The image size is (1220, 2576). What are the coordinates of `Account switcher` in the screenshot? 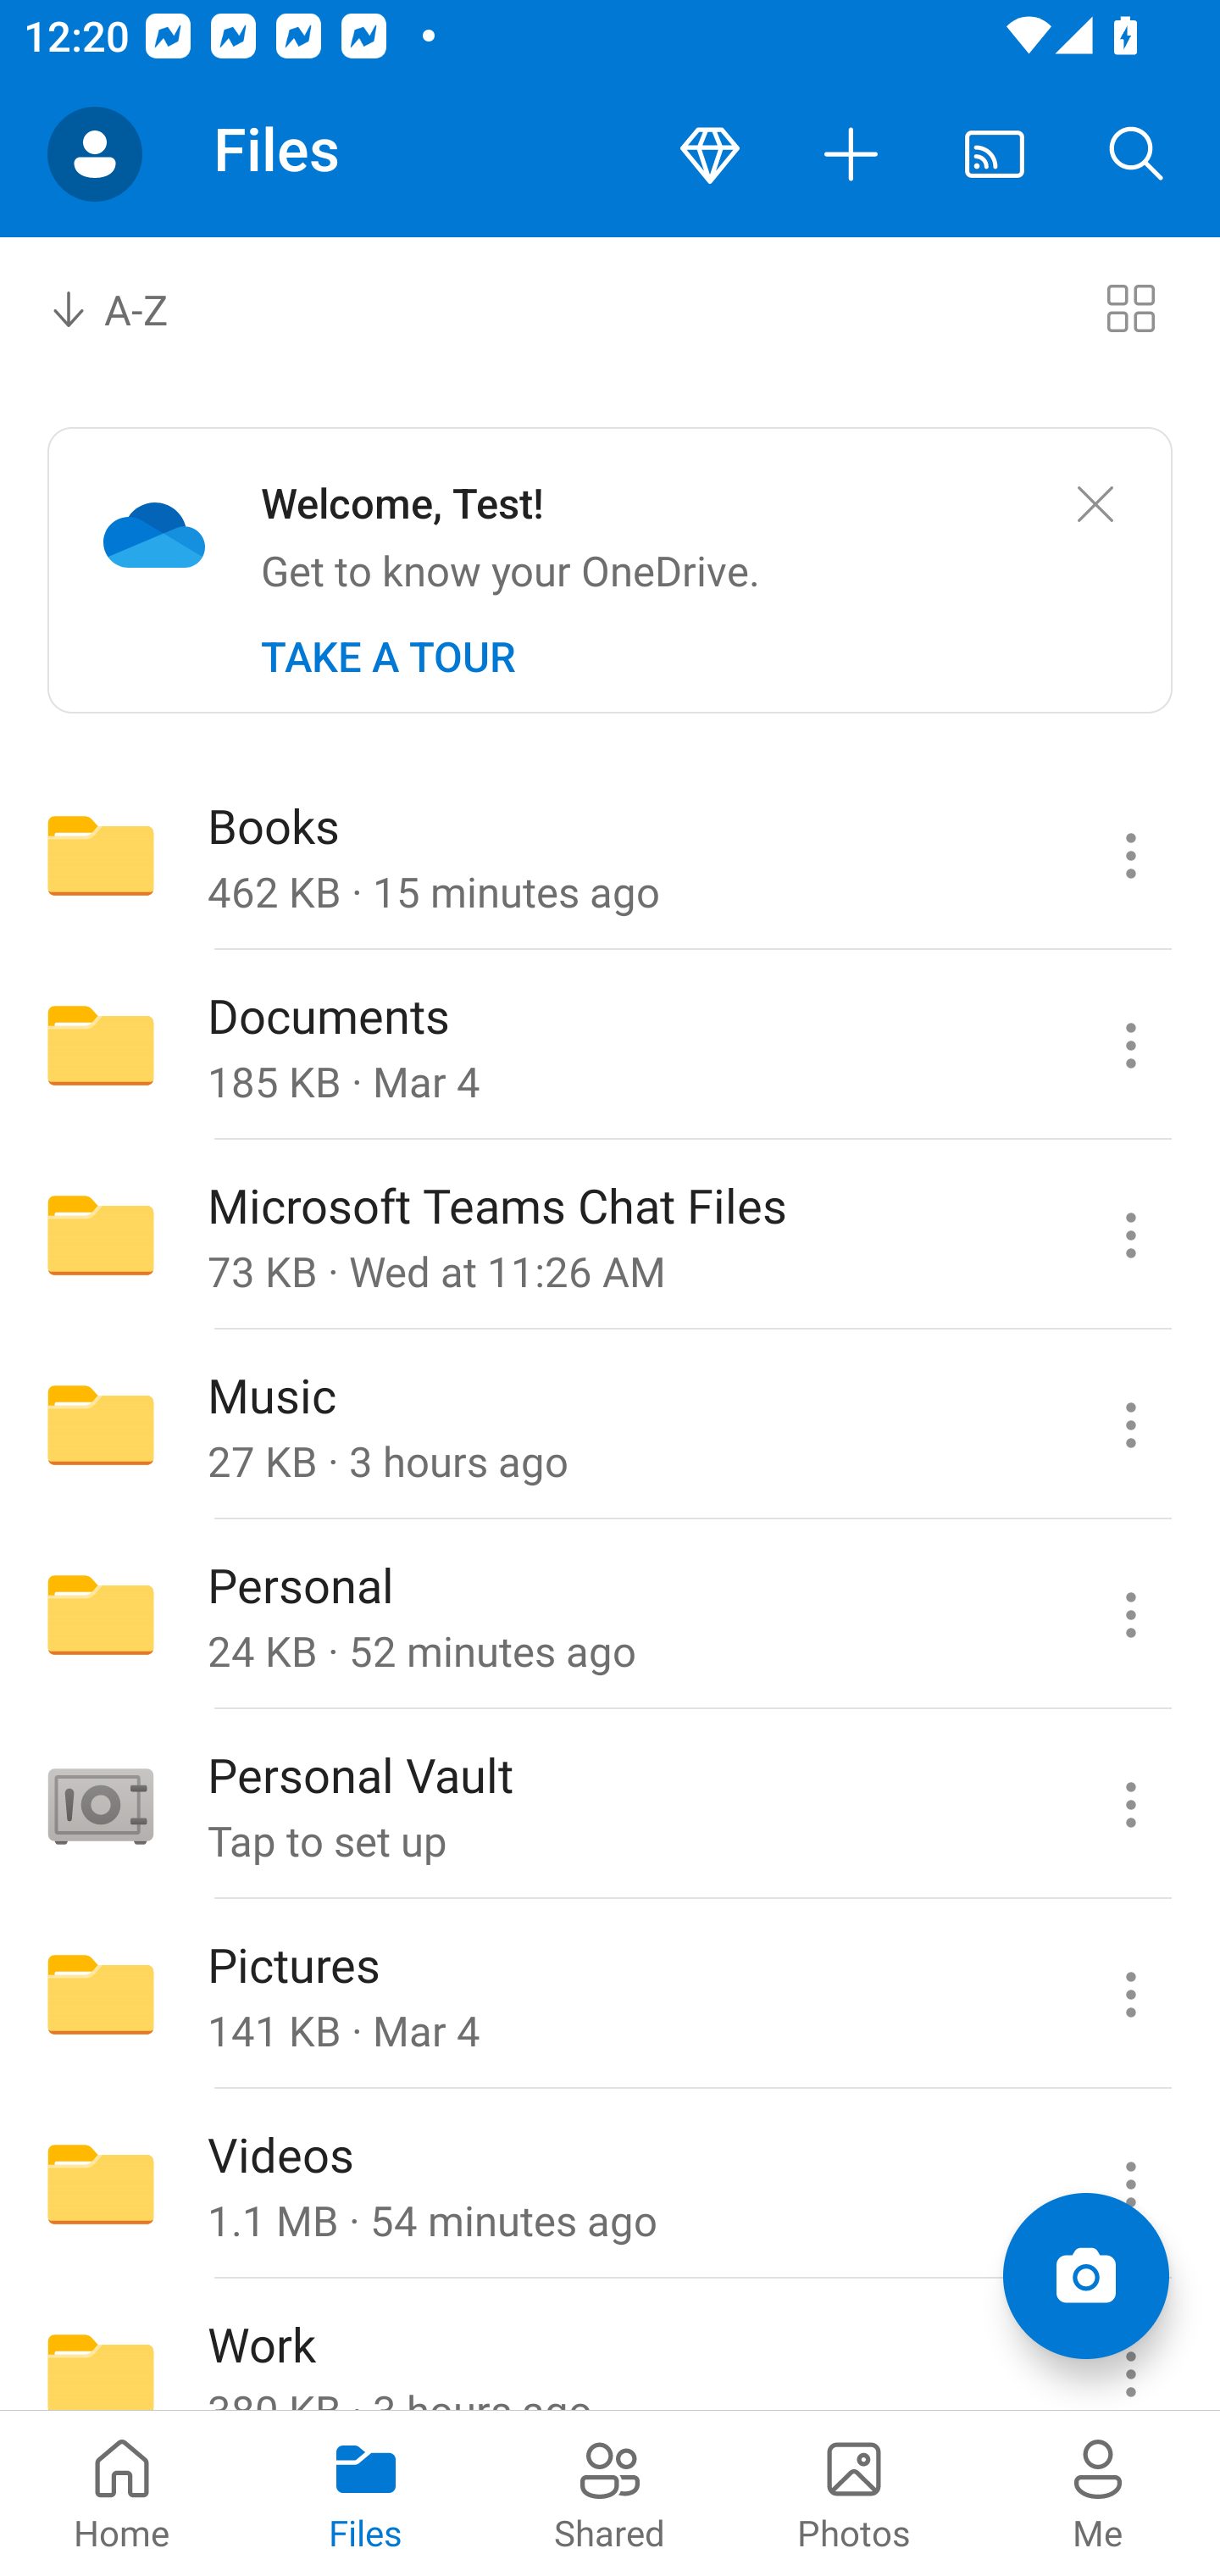 It's located at (95, 154).